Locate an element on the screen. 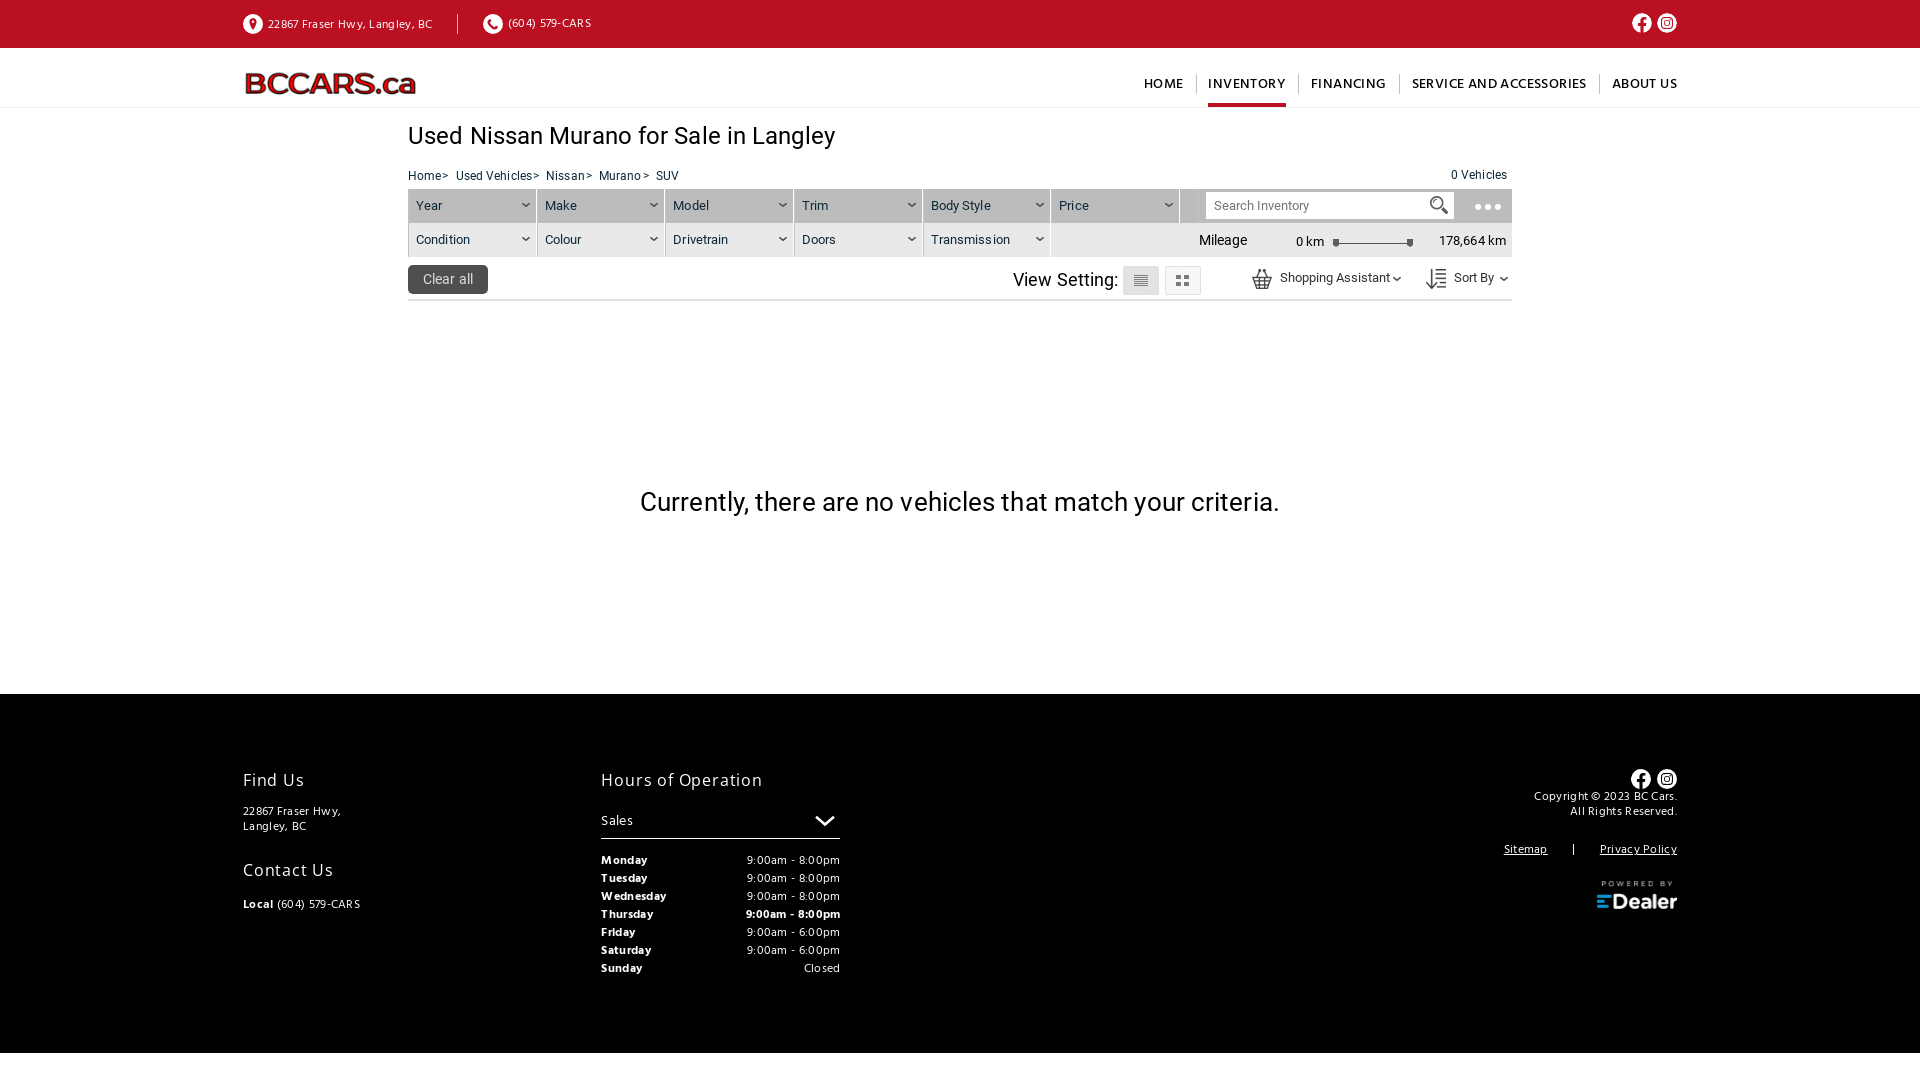 This screenshot has height=1080, width=1920. Used Vehicles is located at coordinates (494, 176).